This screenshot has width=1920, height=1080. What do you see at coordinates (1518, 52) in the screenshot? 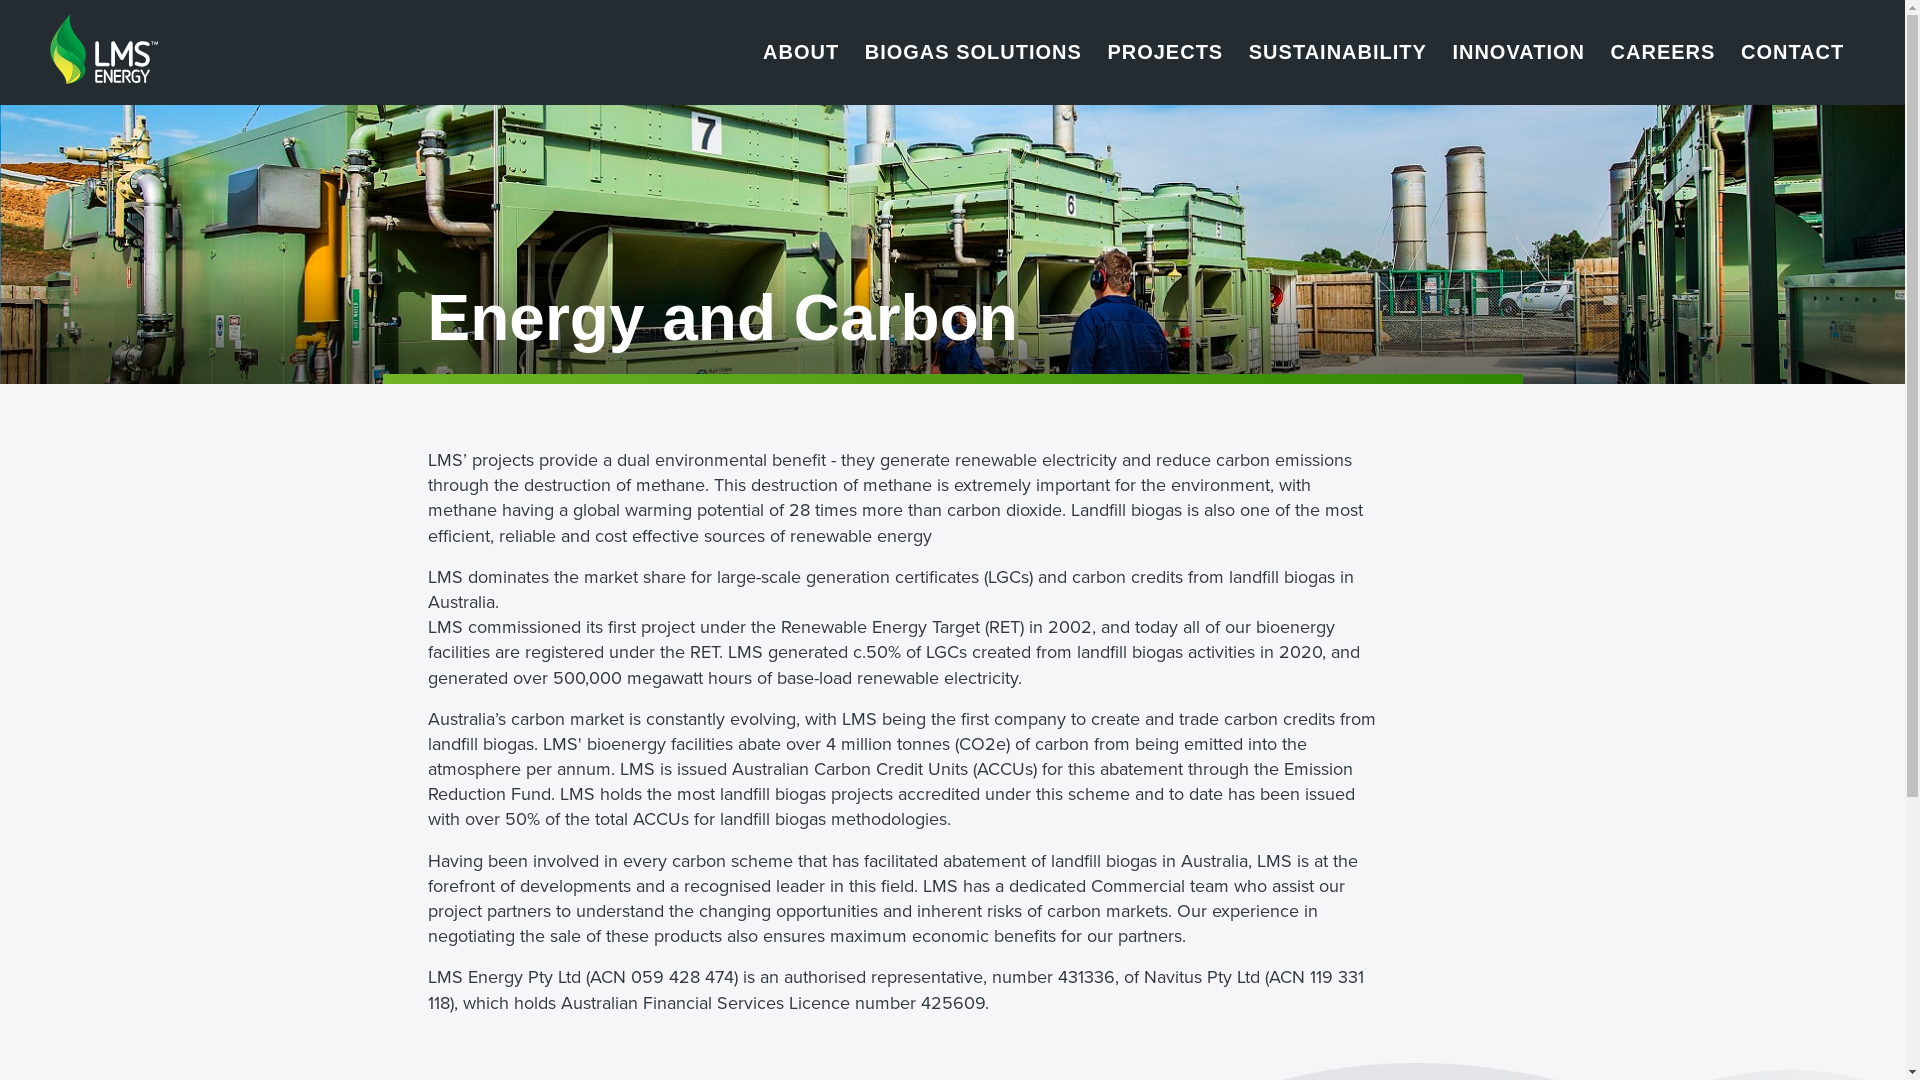
I see `INNOVATION` at bounding box center [1518, 52].